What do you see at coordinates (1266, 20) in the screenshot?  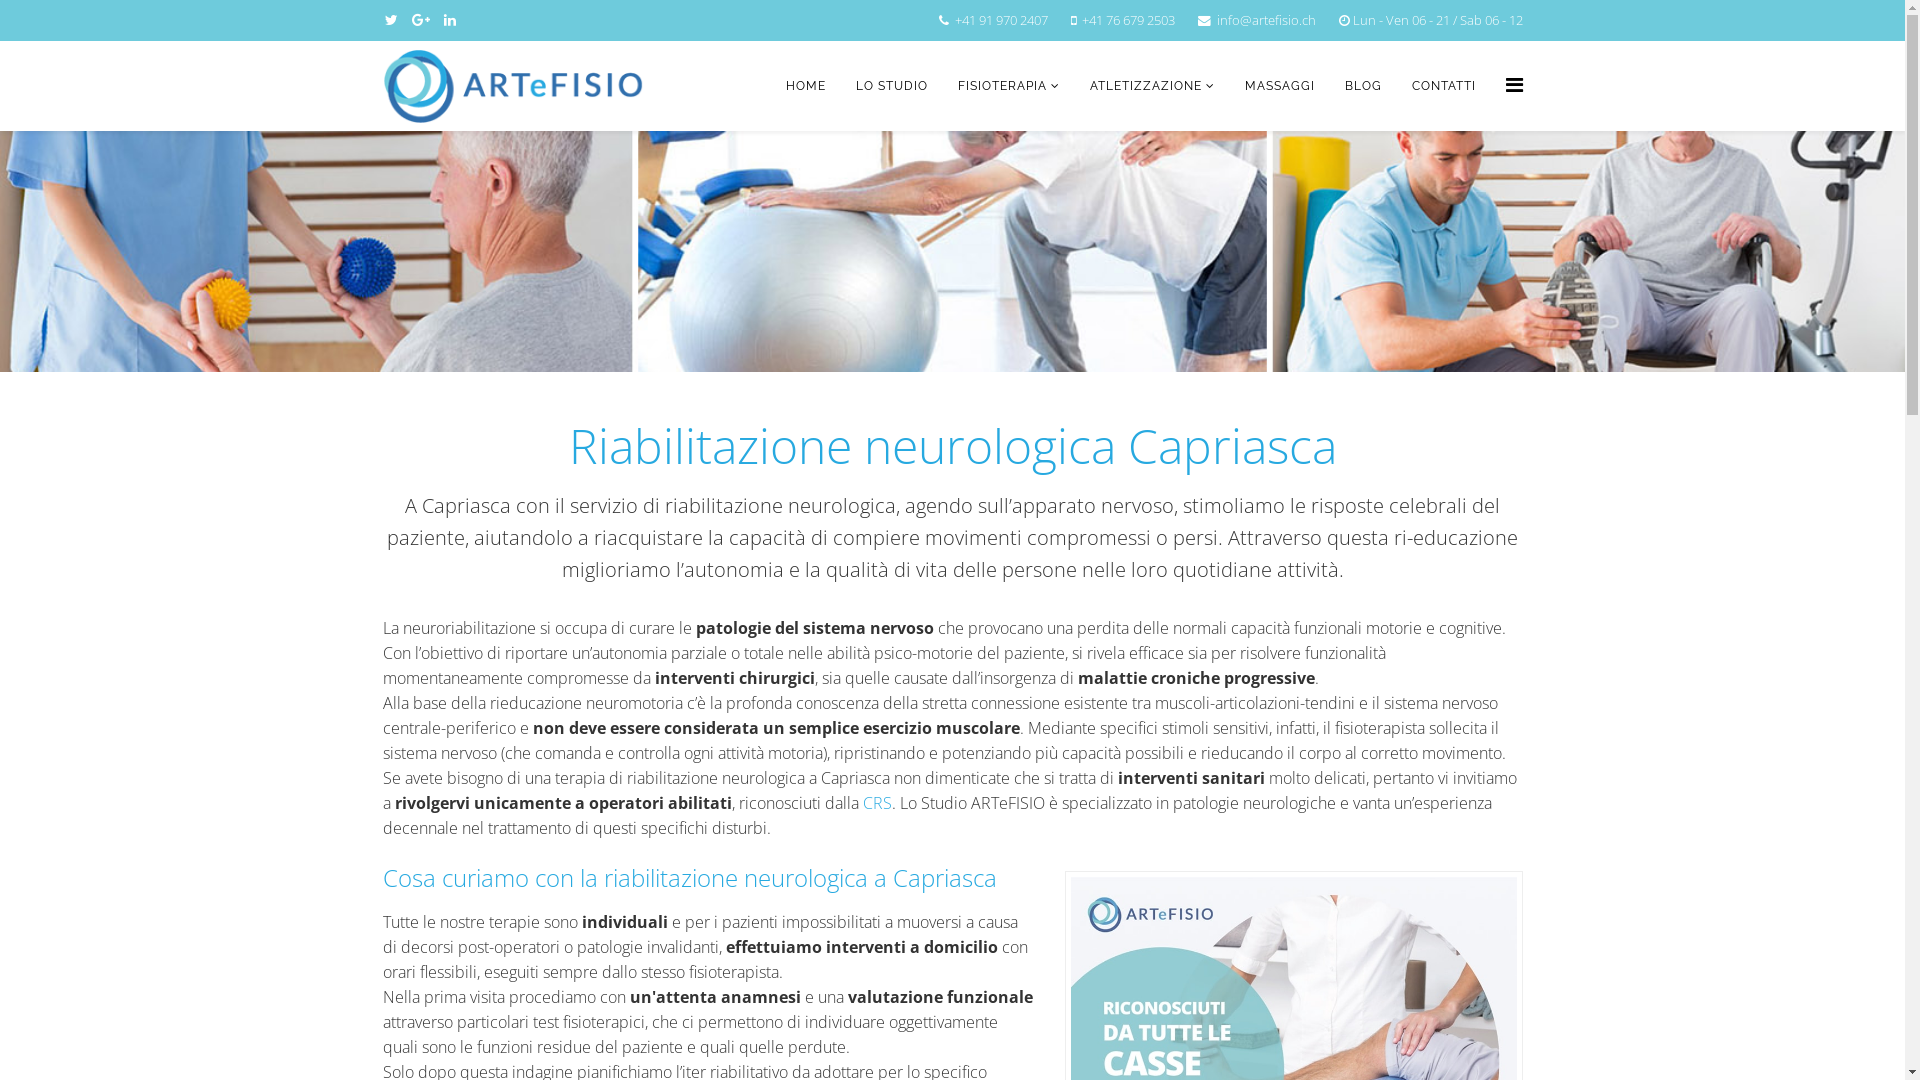 I see `info@artefisio.ch` at bounding box center [1266, 20].